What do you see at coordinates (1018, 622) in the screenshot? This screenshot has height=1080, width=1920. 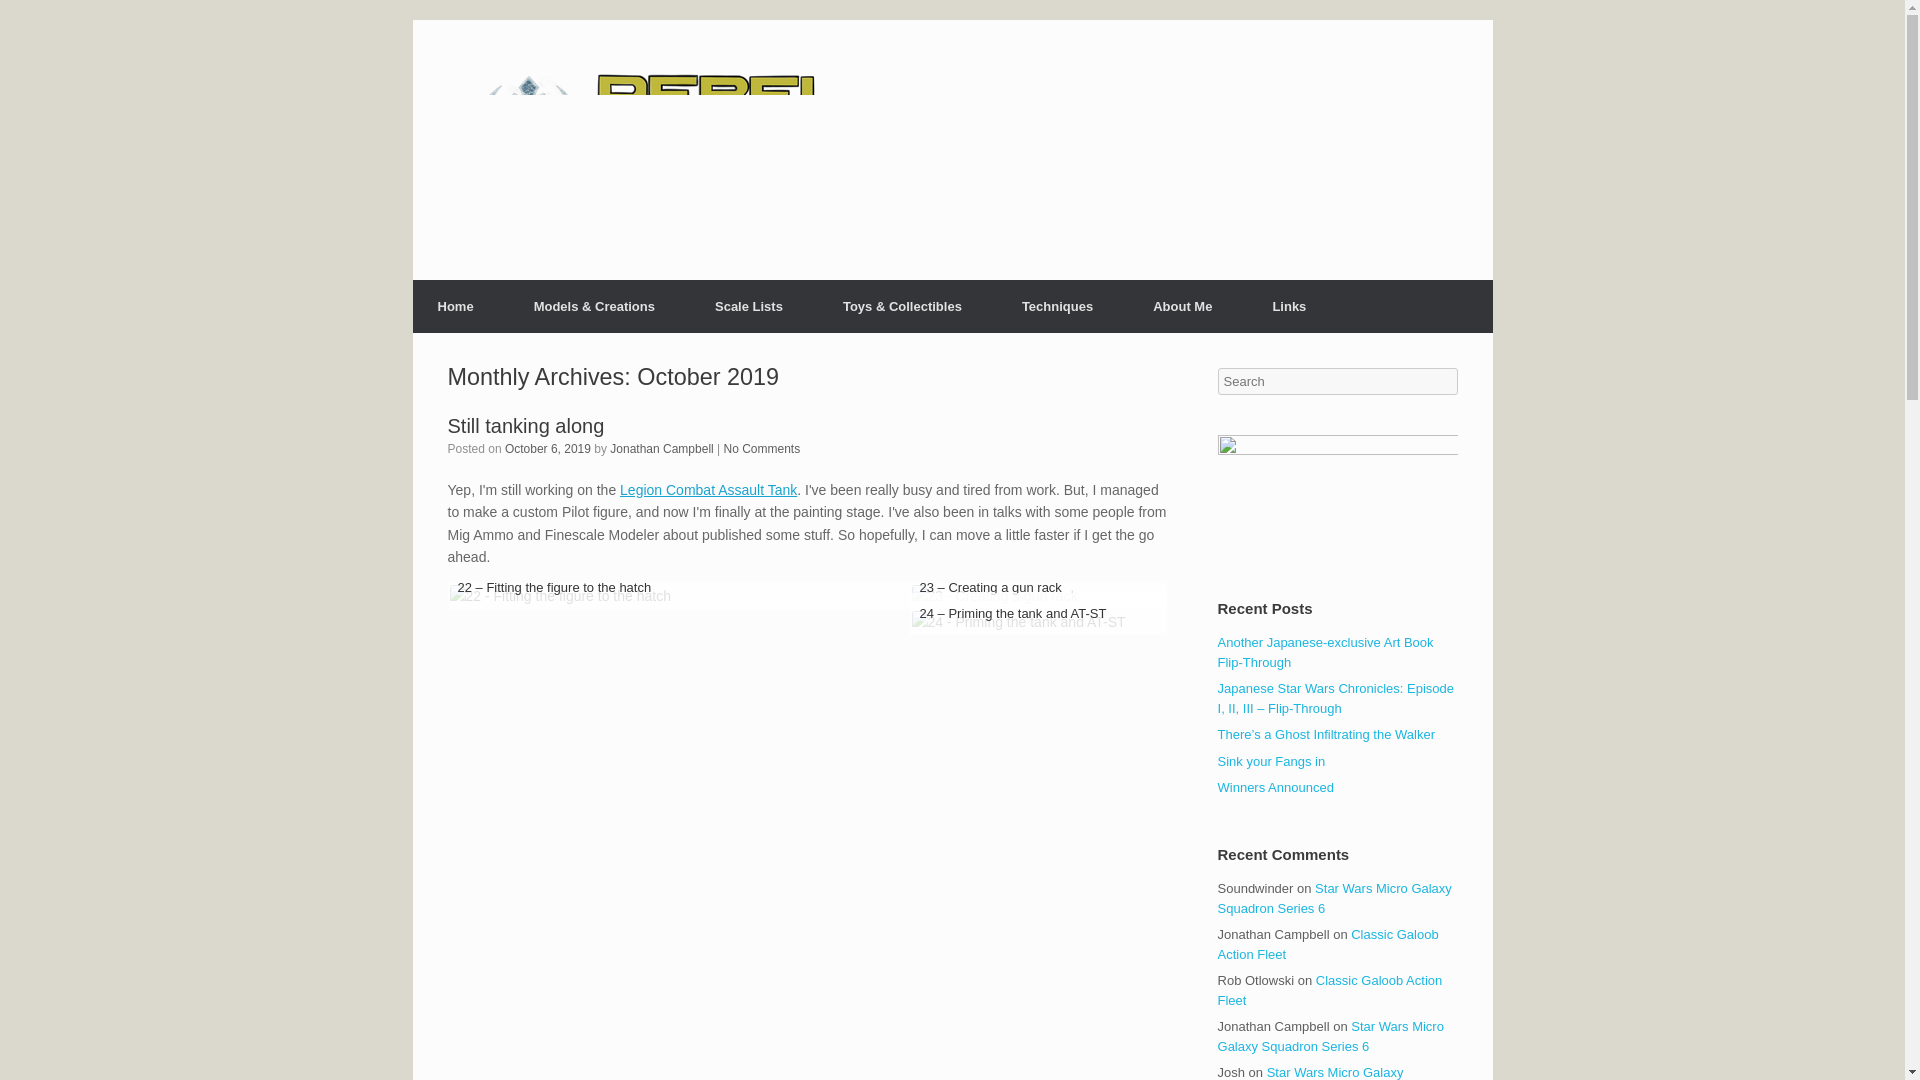 I see `wip-legion-assault-tank-25` at bounding box center [1018, 622].